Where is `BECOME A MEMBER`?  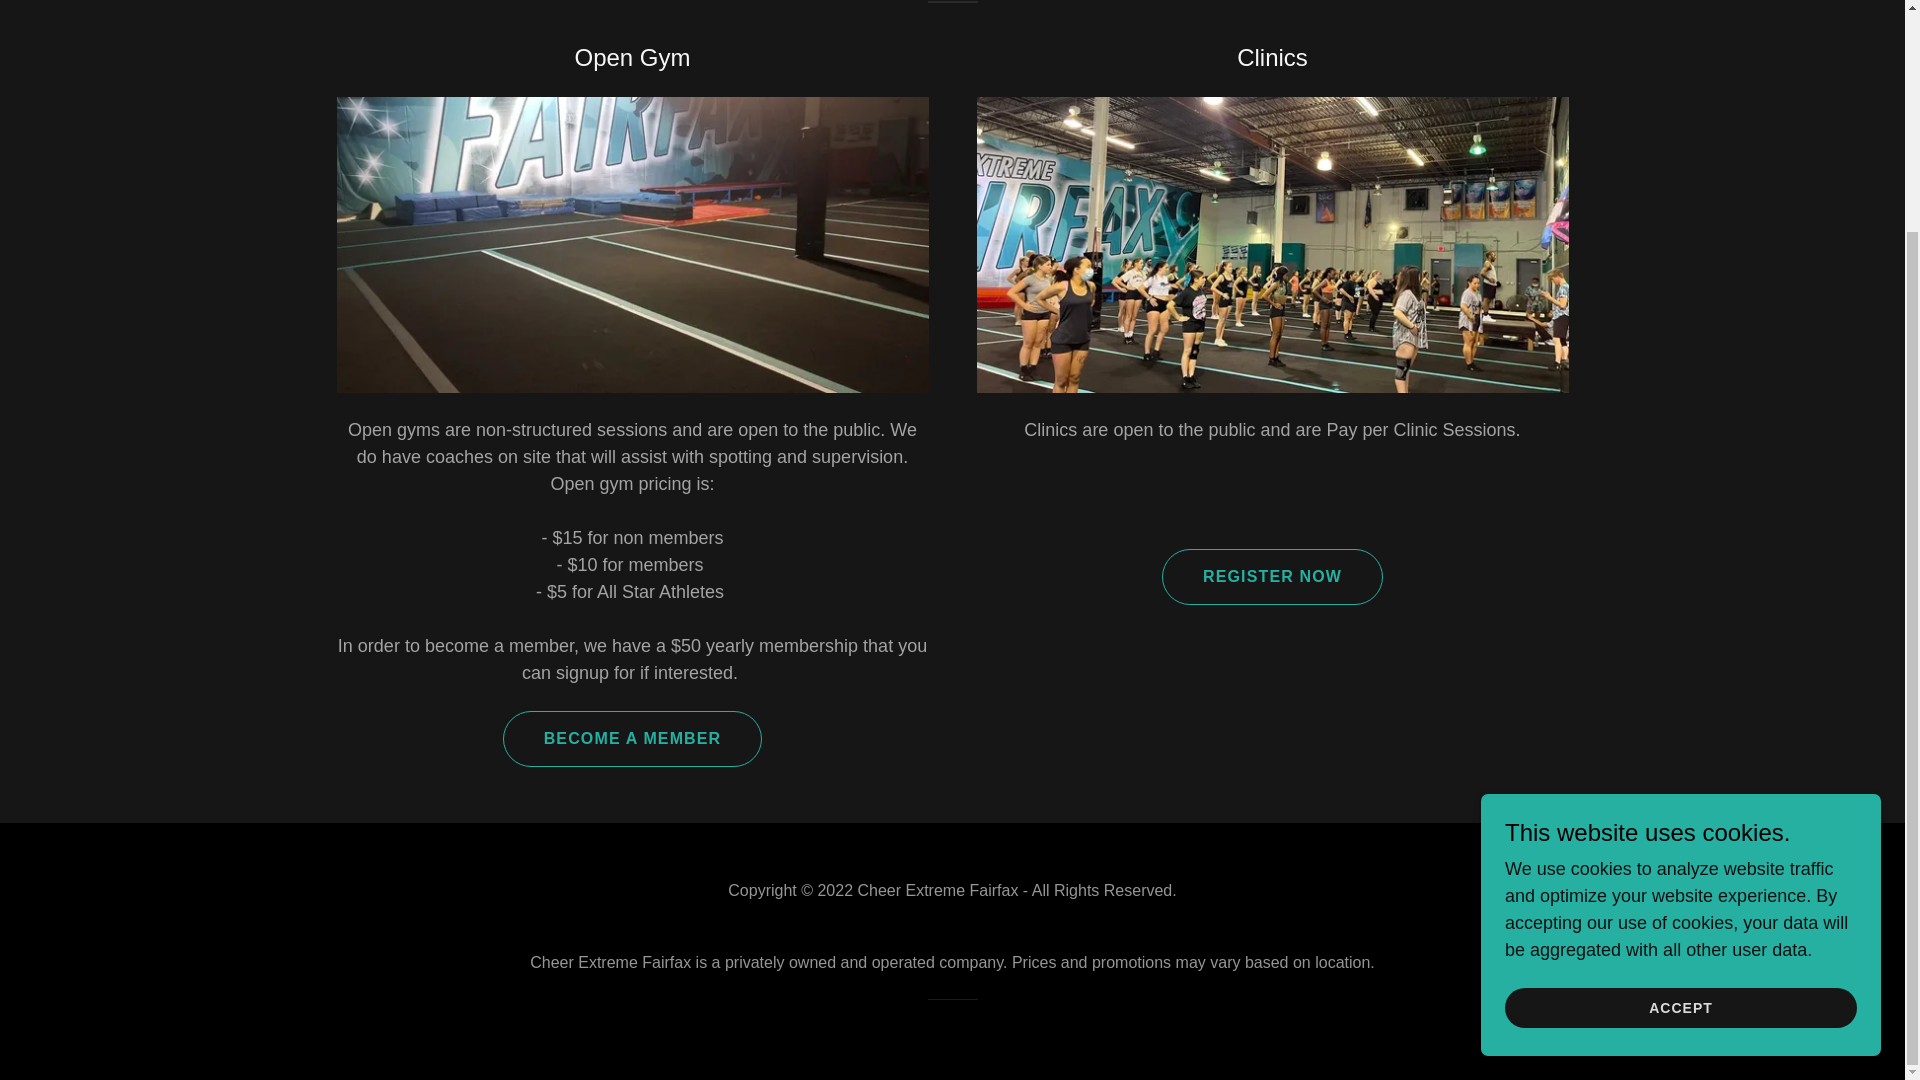
BECOME A MEMBER is located at coordinates (632, 738).